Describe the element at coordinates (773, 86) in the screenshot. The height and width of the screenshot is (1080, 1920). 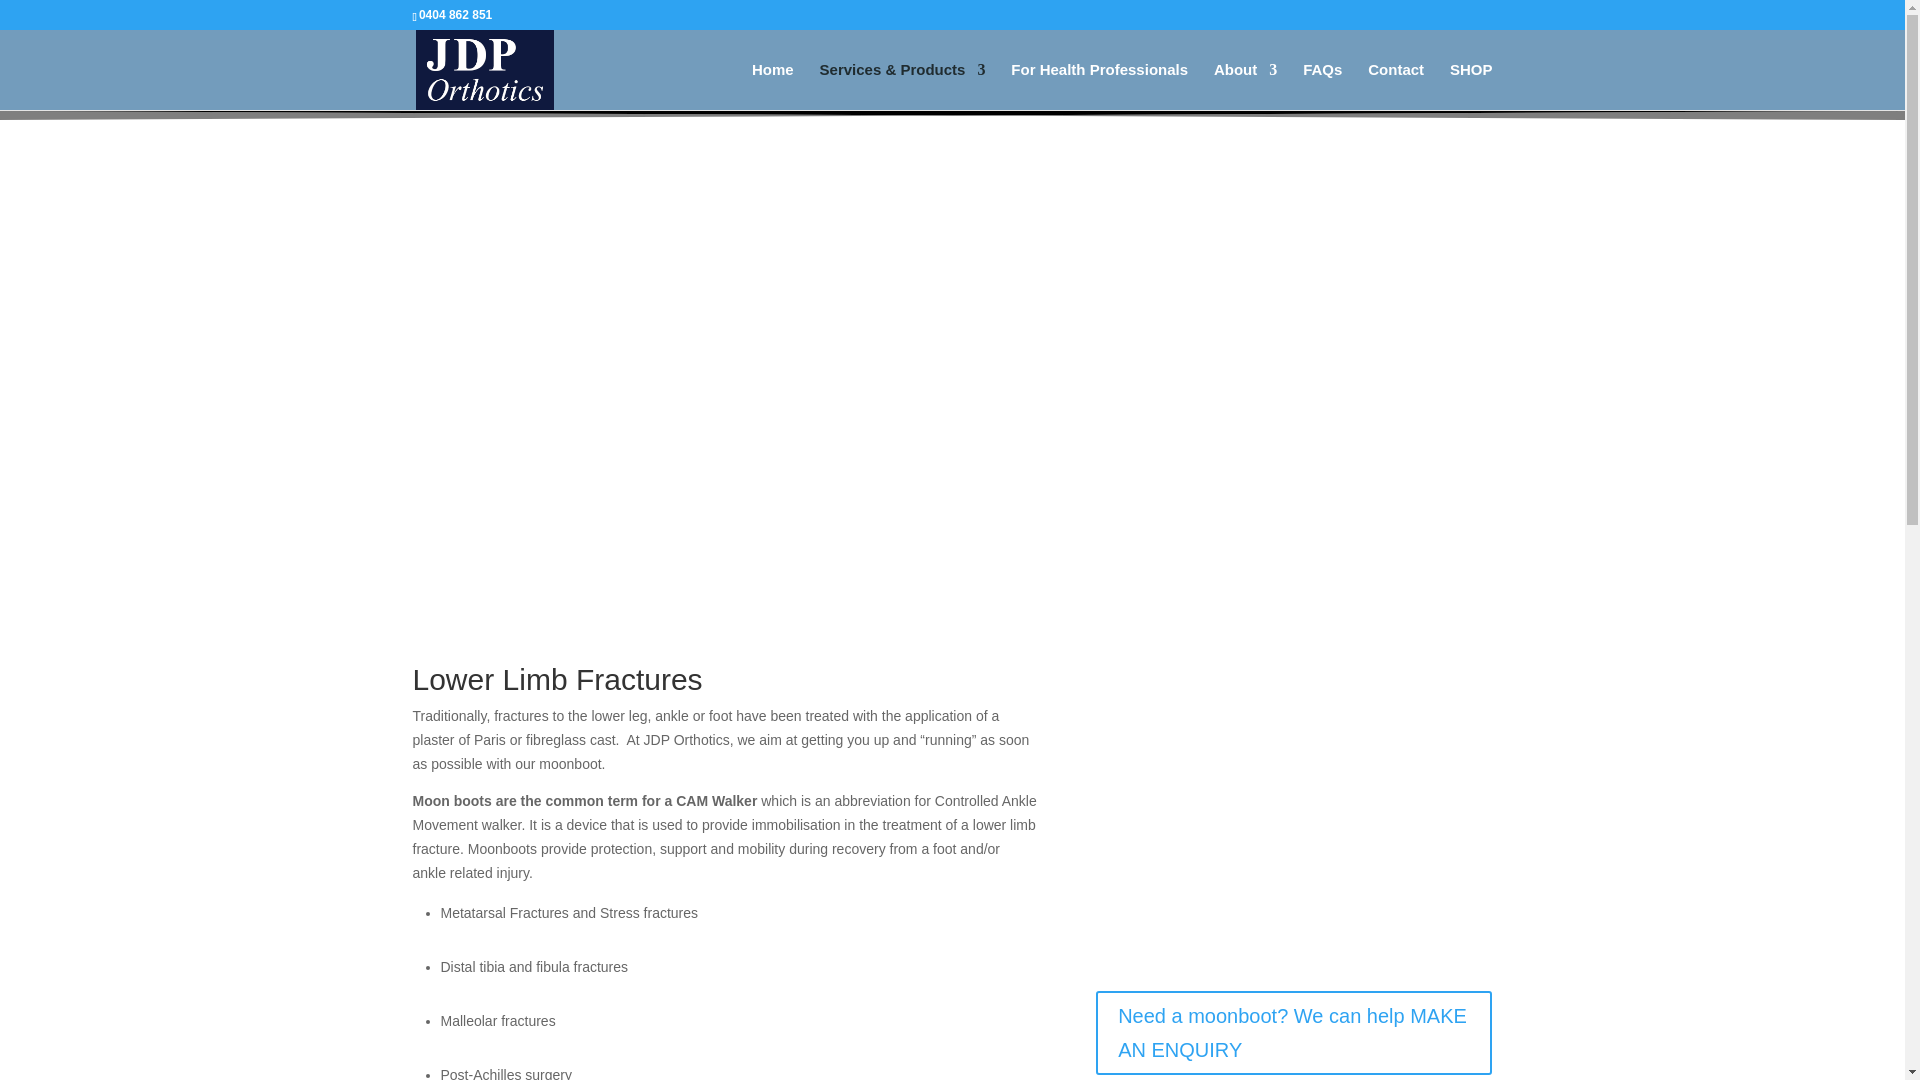
I see `Home` at that location.